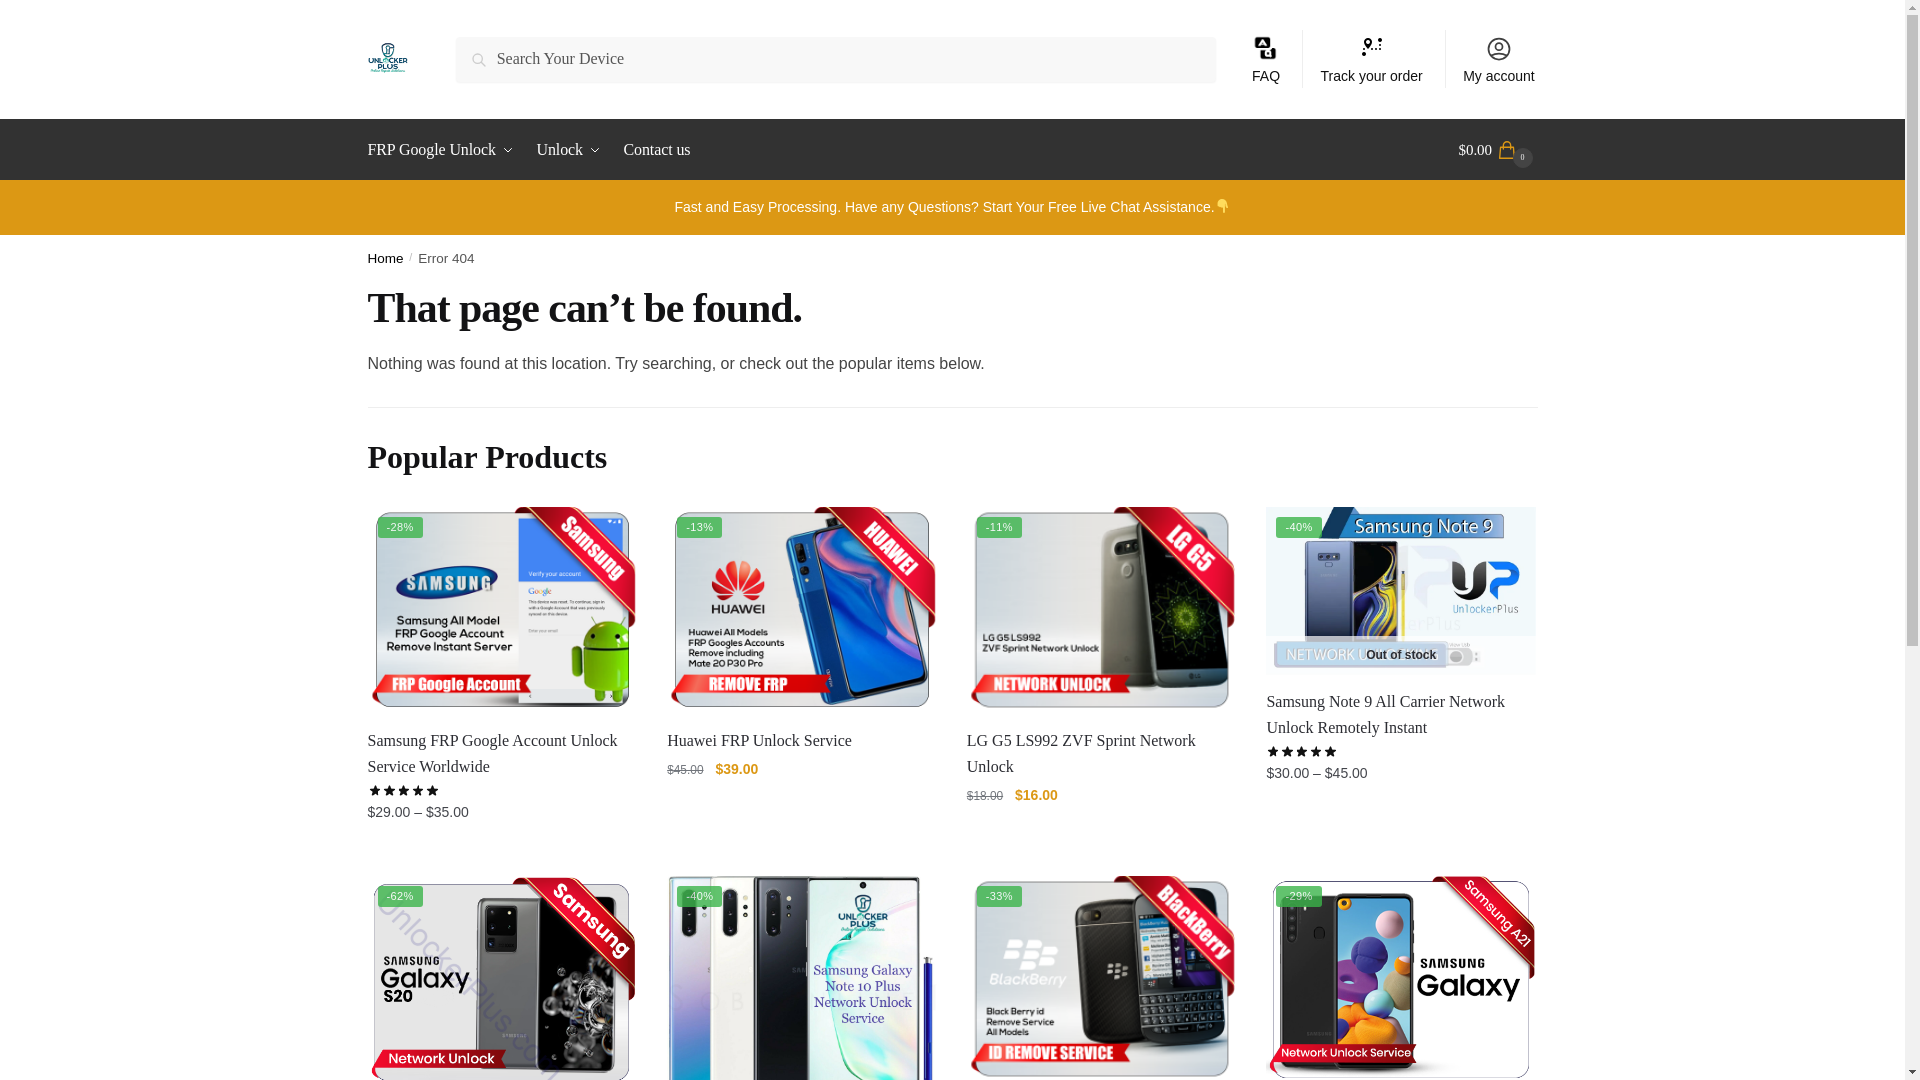  I want to click on Samsung Galaxy A21 Network Unlock, so click(1400, 978).